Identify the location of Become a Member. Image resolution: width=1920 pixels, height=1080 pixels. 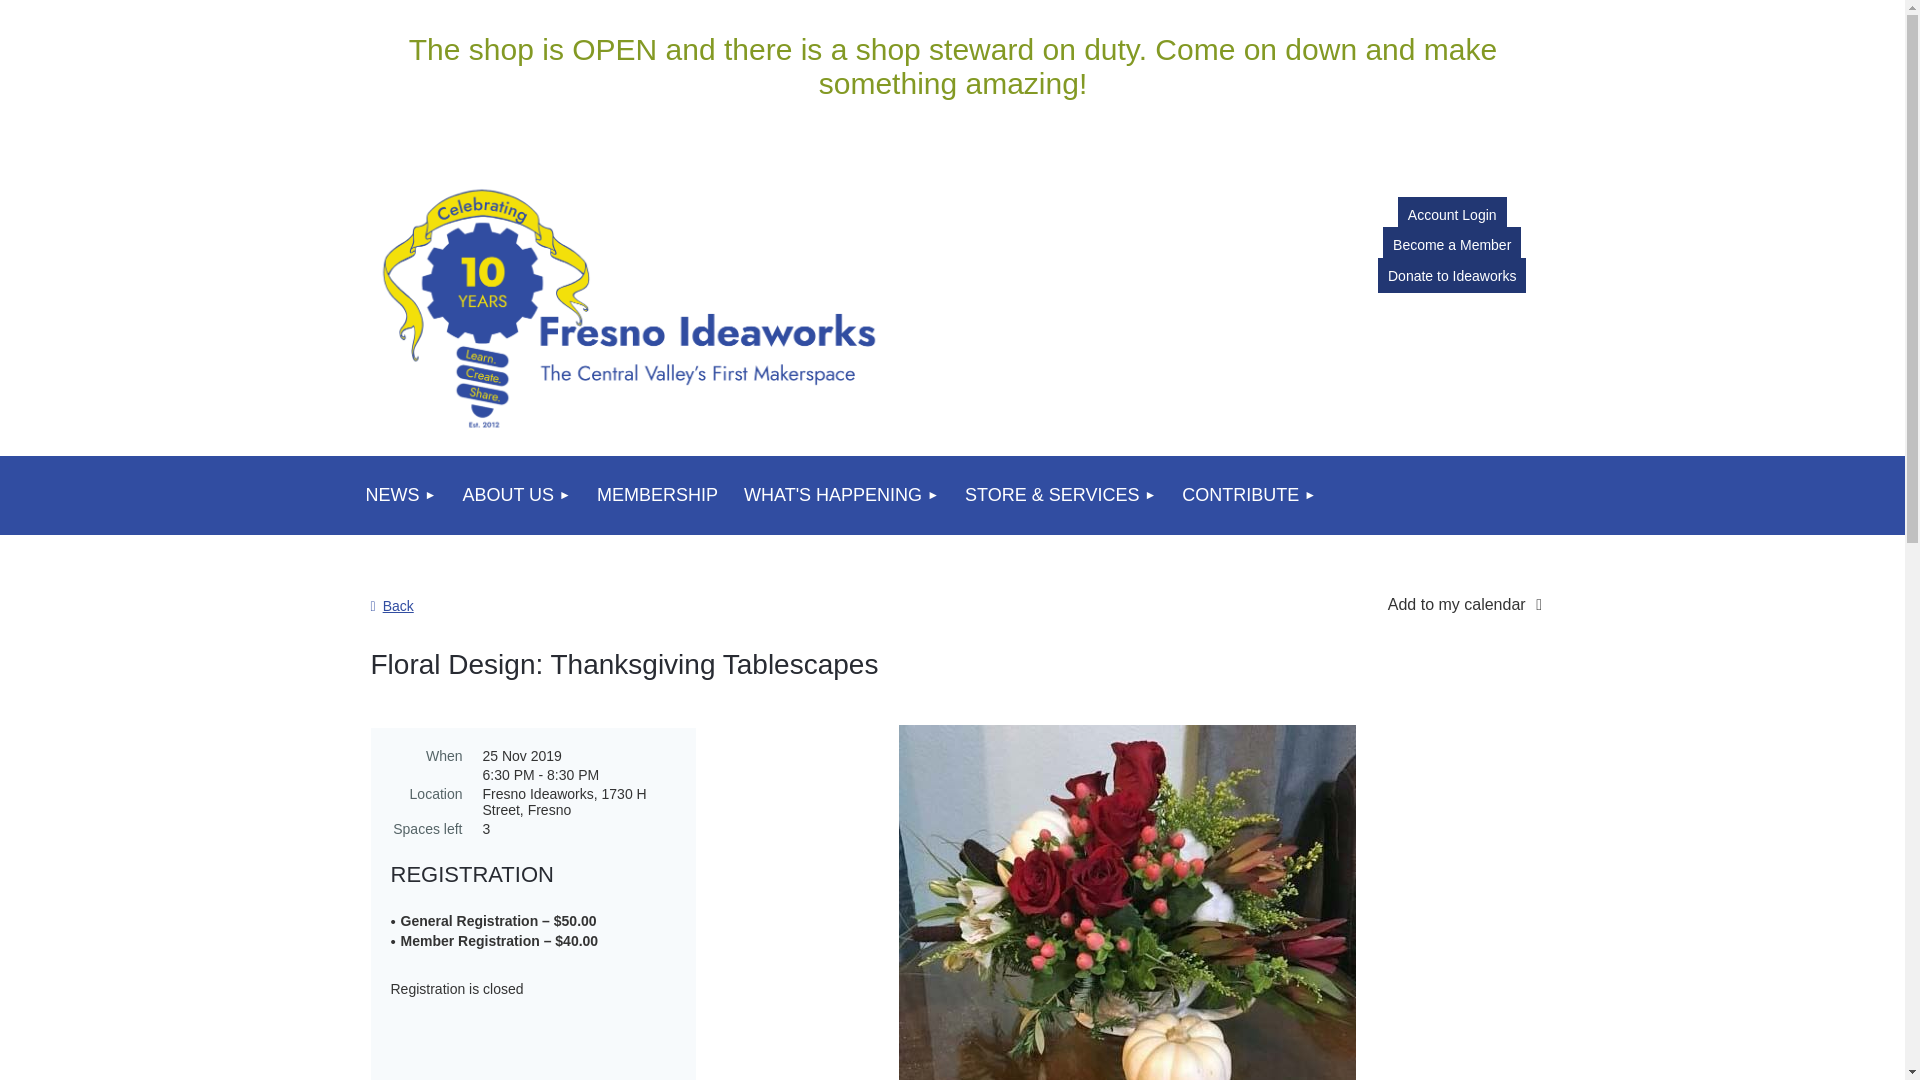
(1451, 244).